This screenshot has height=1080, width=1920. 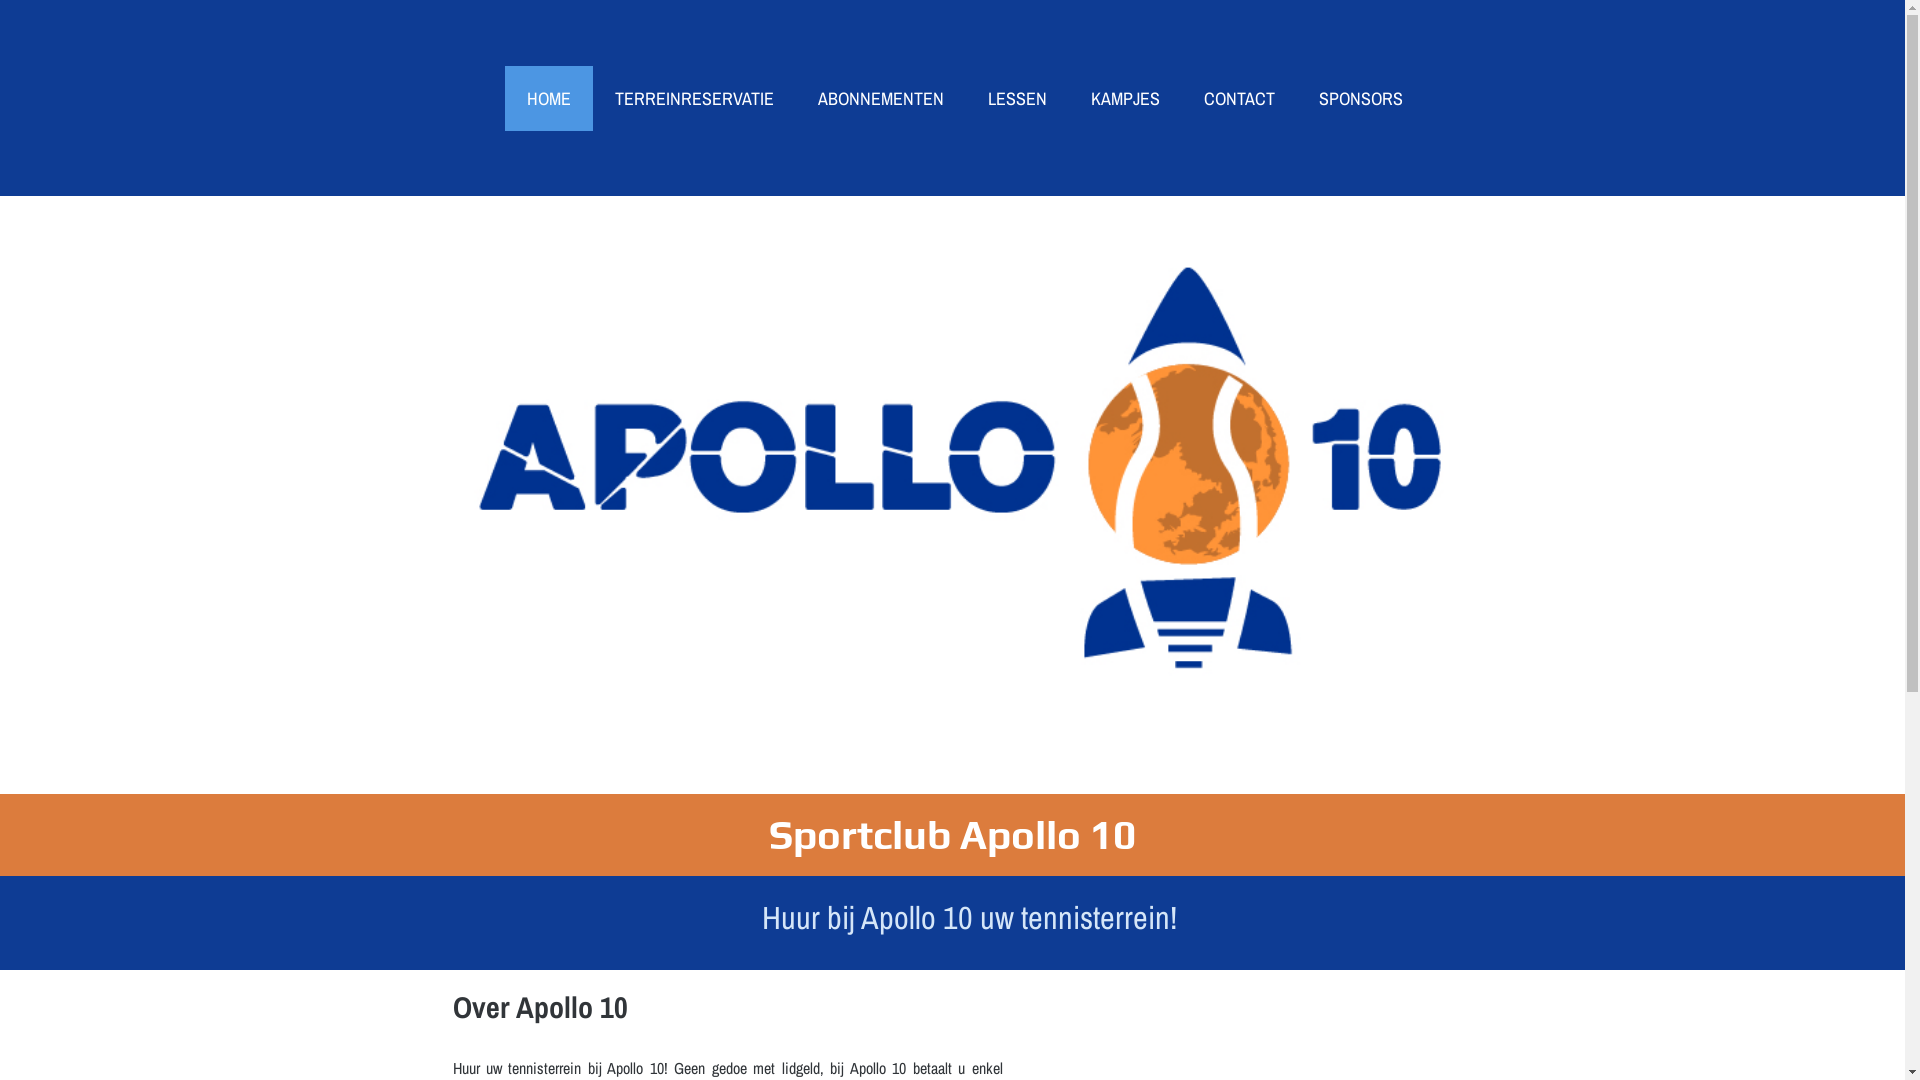 I want to click on KAMPJES, so click(x=1124, y=98).